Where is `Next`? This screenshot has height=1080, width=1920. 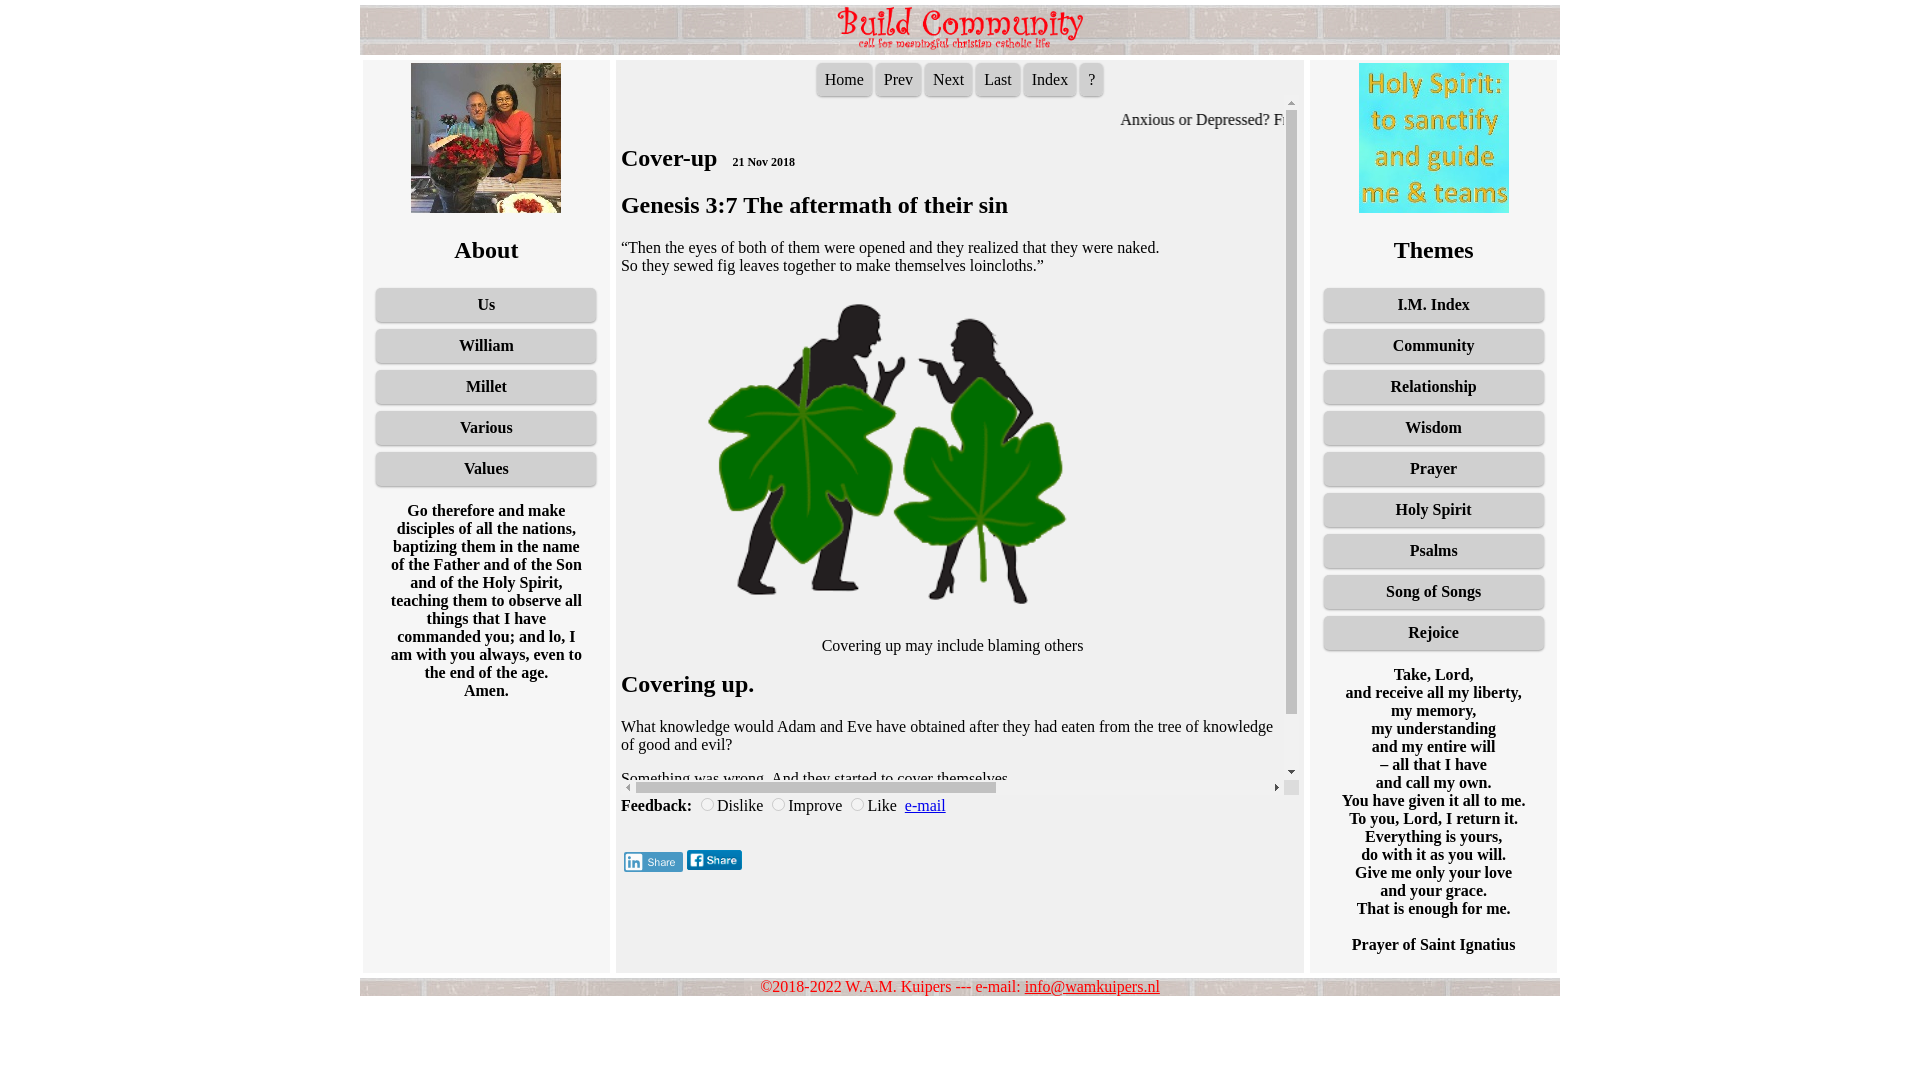 Next is located at coordinates (948, 79).